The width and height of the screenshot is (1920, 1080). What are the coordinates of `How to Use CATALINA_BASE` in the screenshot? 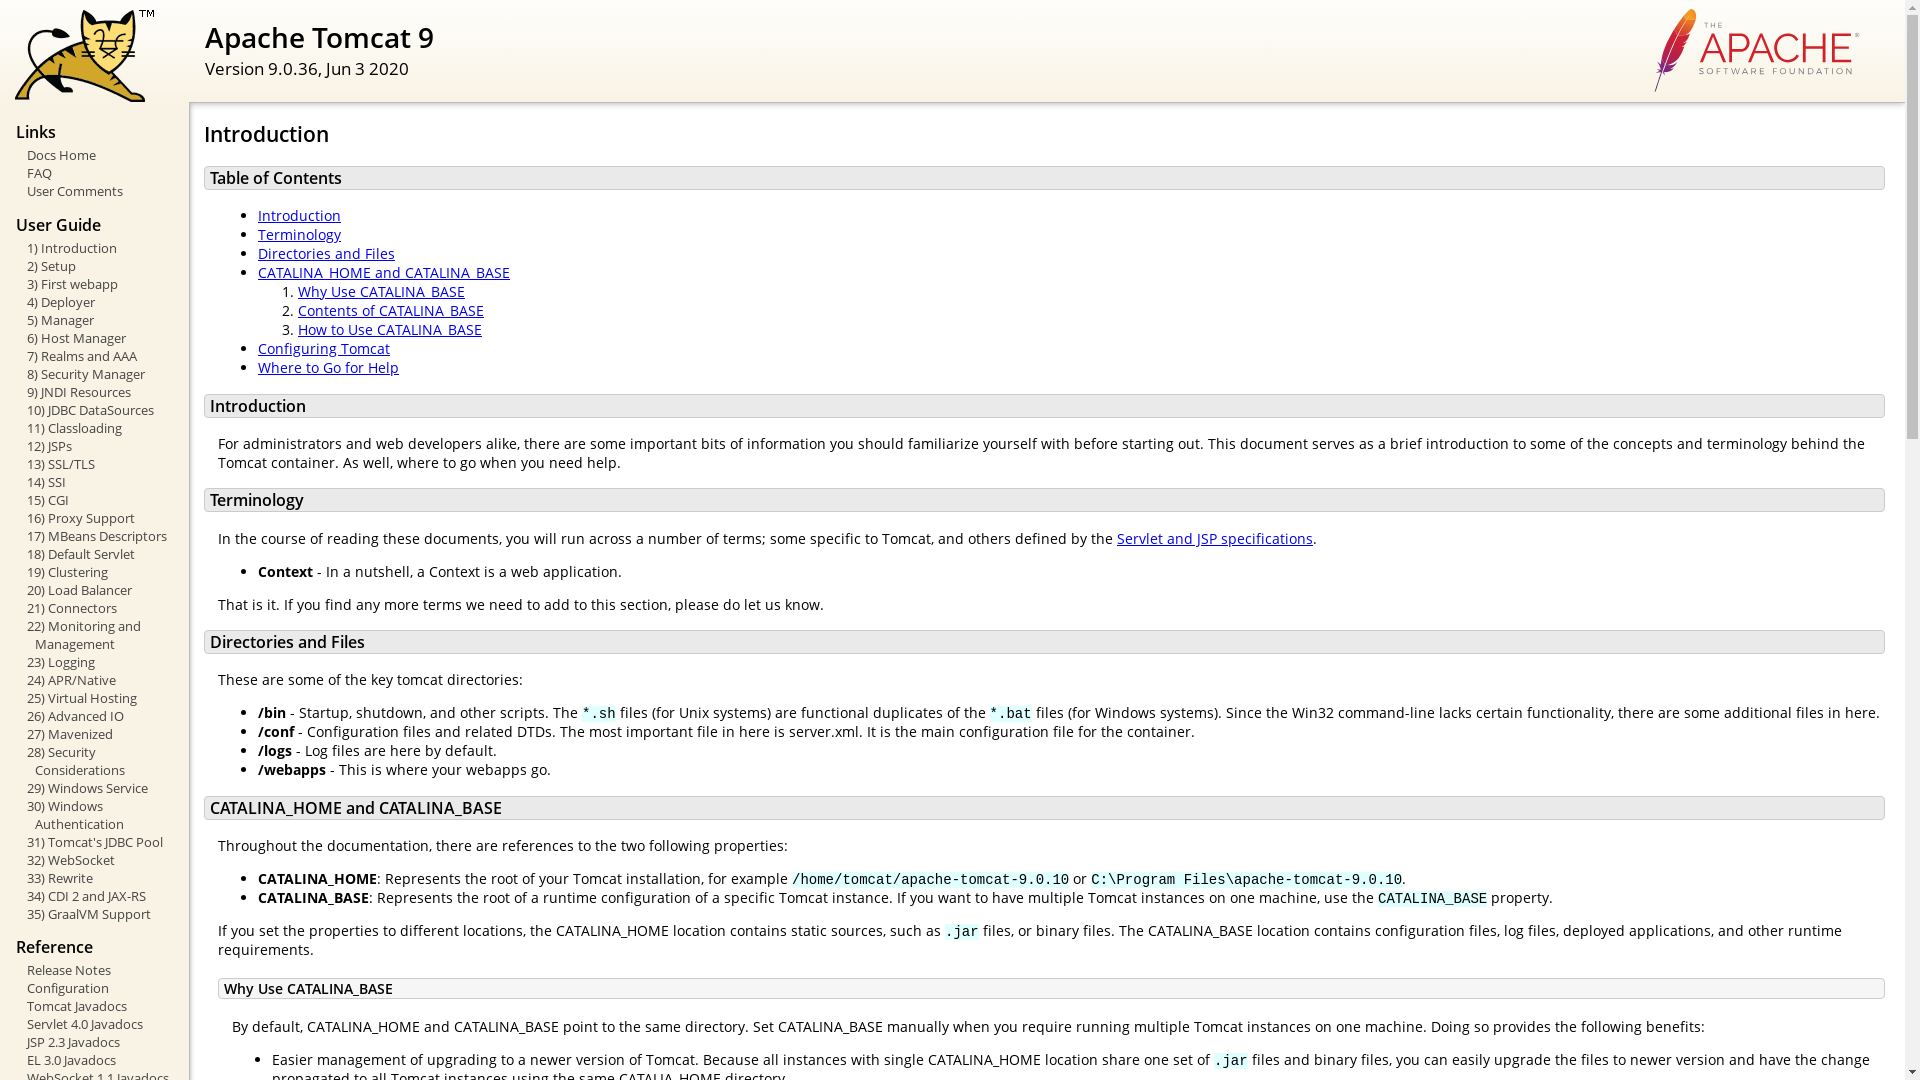 It's located at (390, 330).